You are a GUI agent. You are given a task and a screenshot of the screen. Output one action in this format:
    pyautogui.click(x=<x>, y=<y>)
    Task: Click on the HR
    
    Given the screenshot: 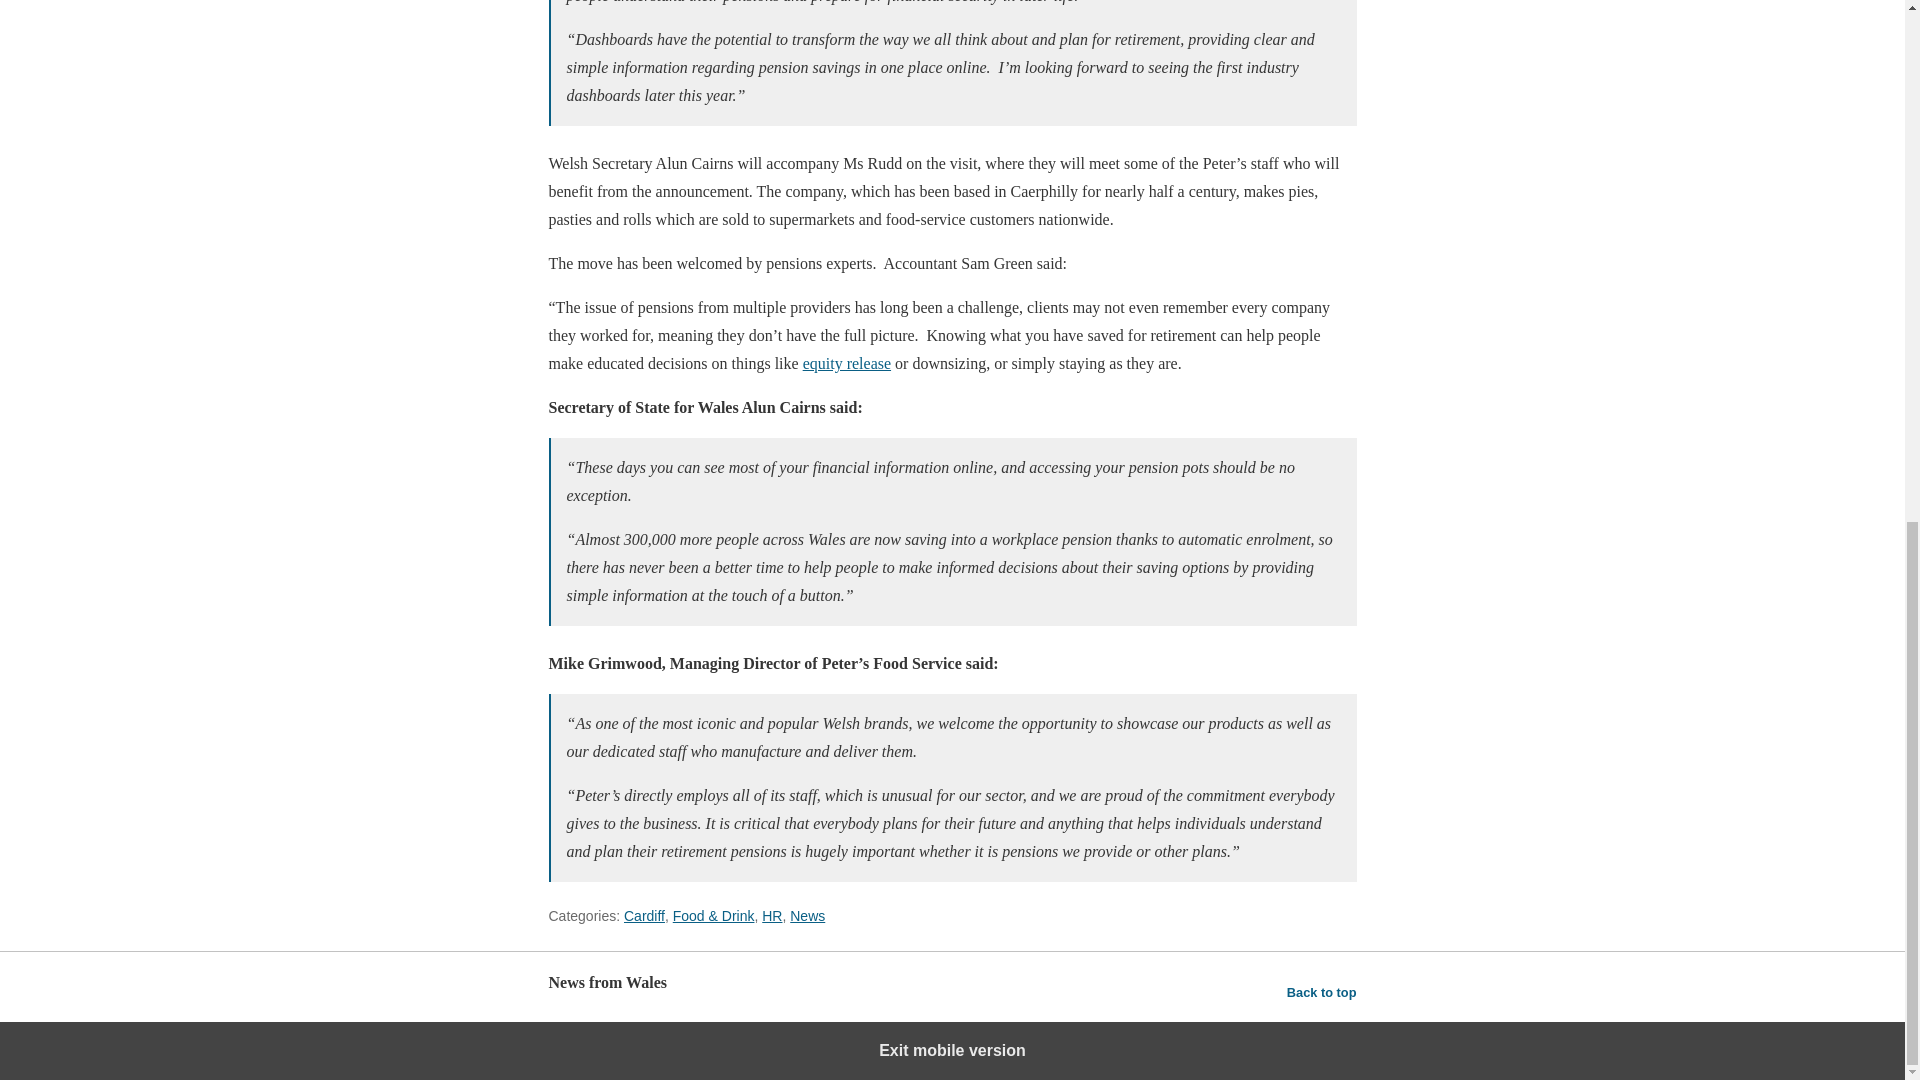 What is the action you would take?
    pyautogui.click(x=772, y=916)
    